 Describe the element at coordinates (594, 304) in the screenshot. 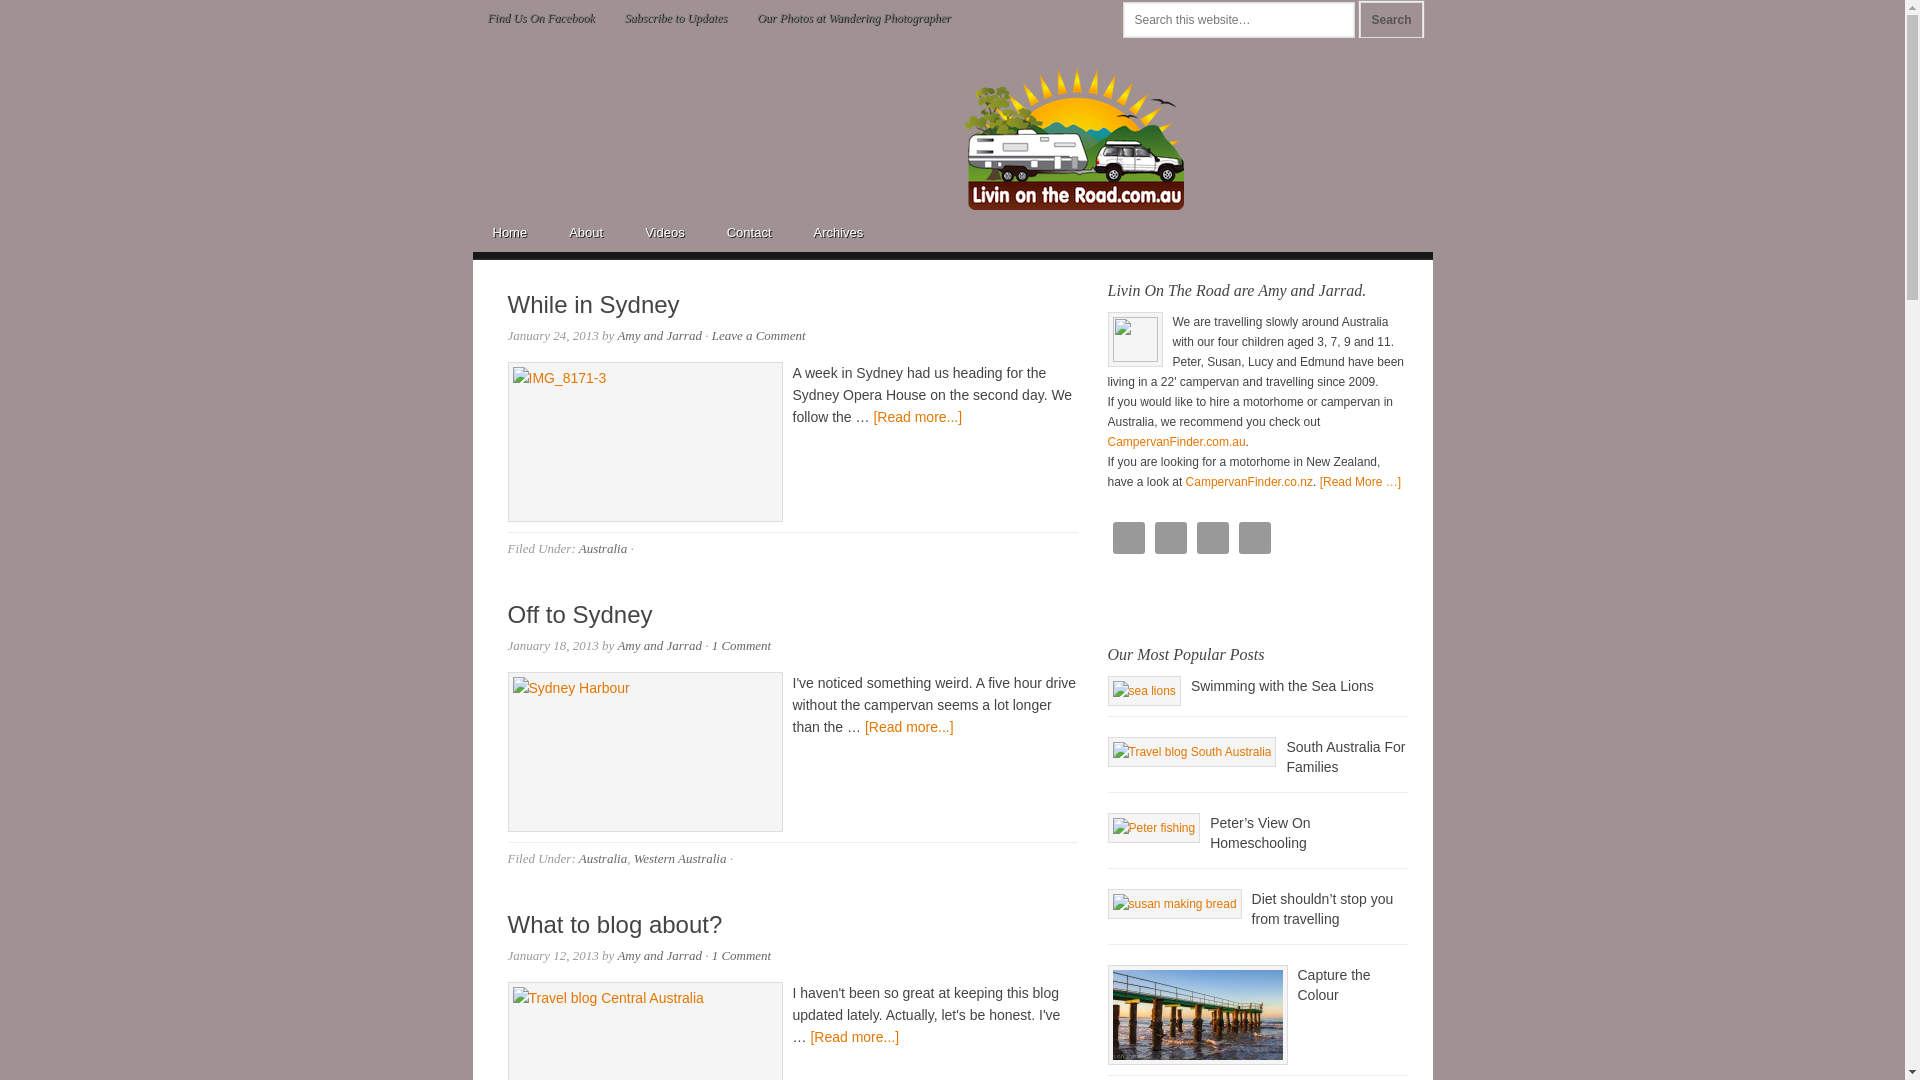

I see `While in Sydney` at that location.